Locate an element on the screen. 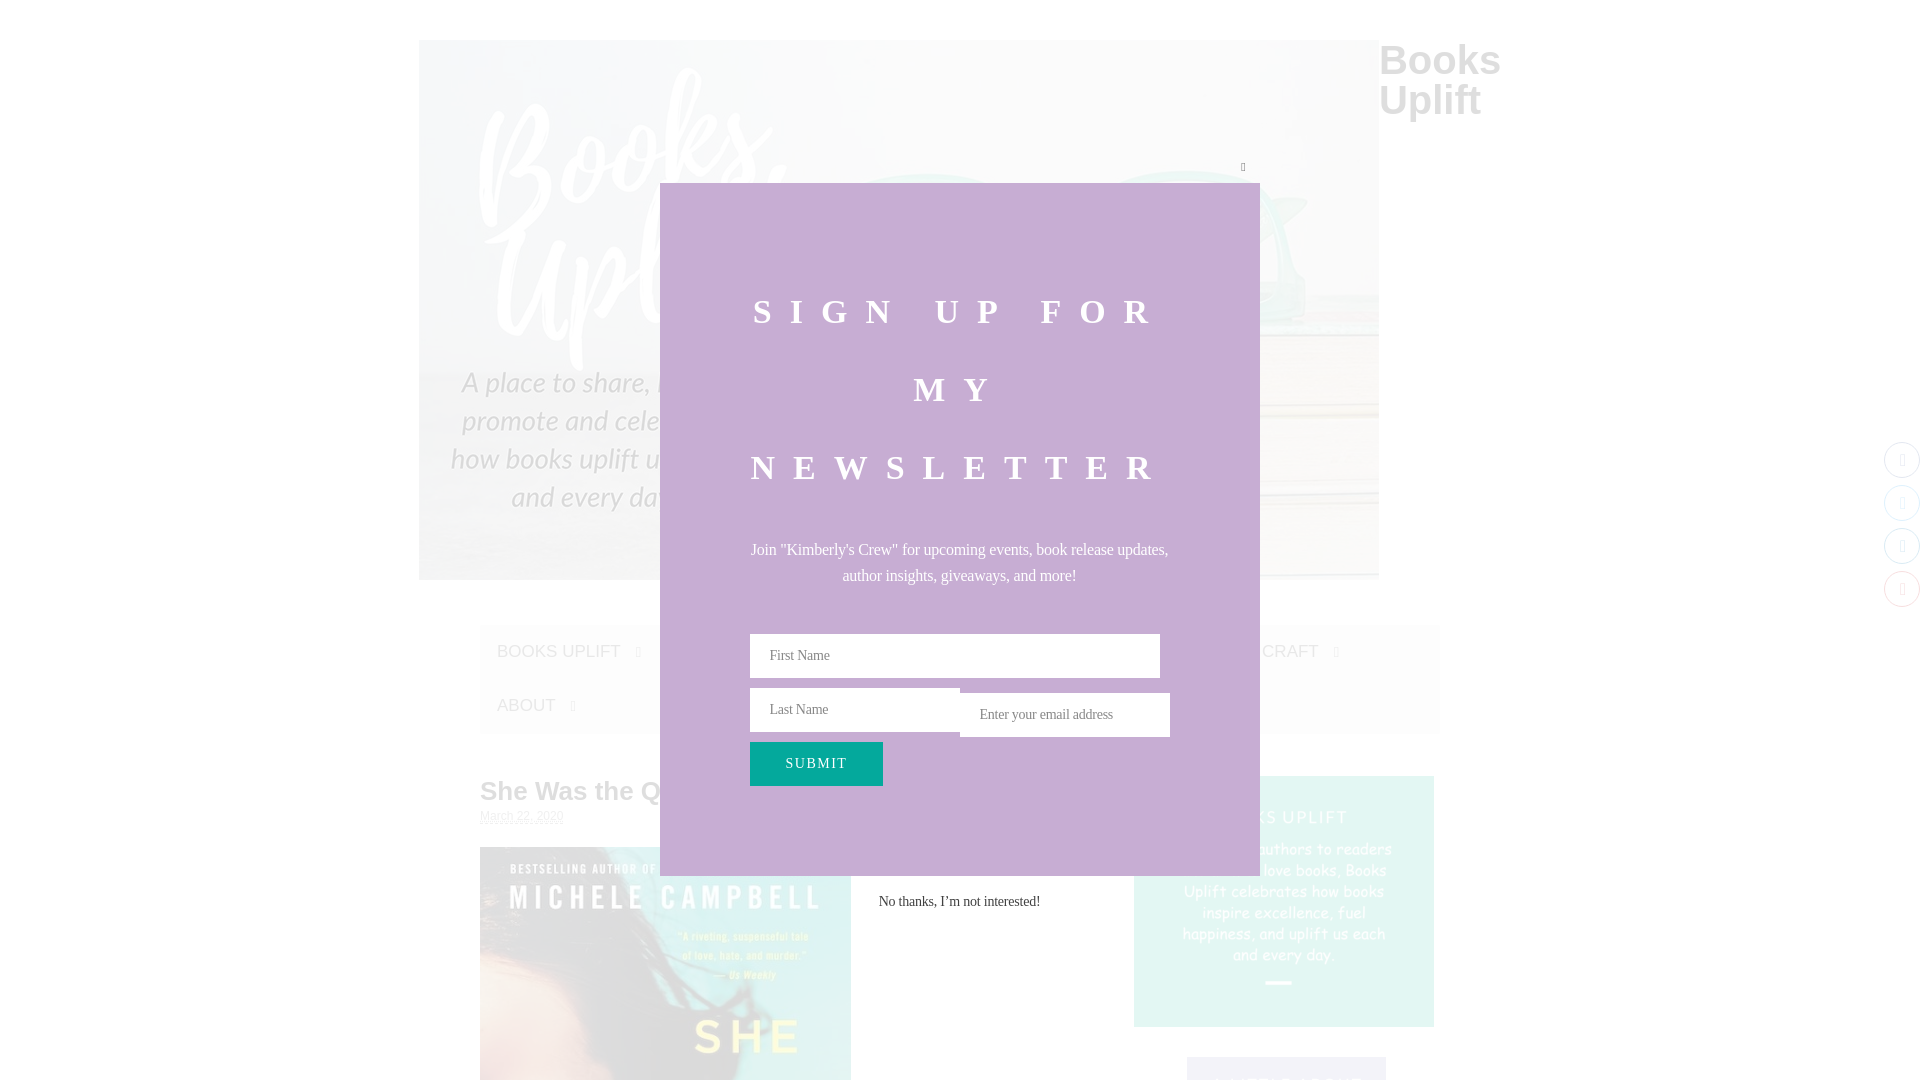 This screenshot has height=1080, width=1920. ABOUT is located at coordinates (536, 706).